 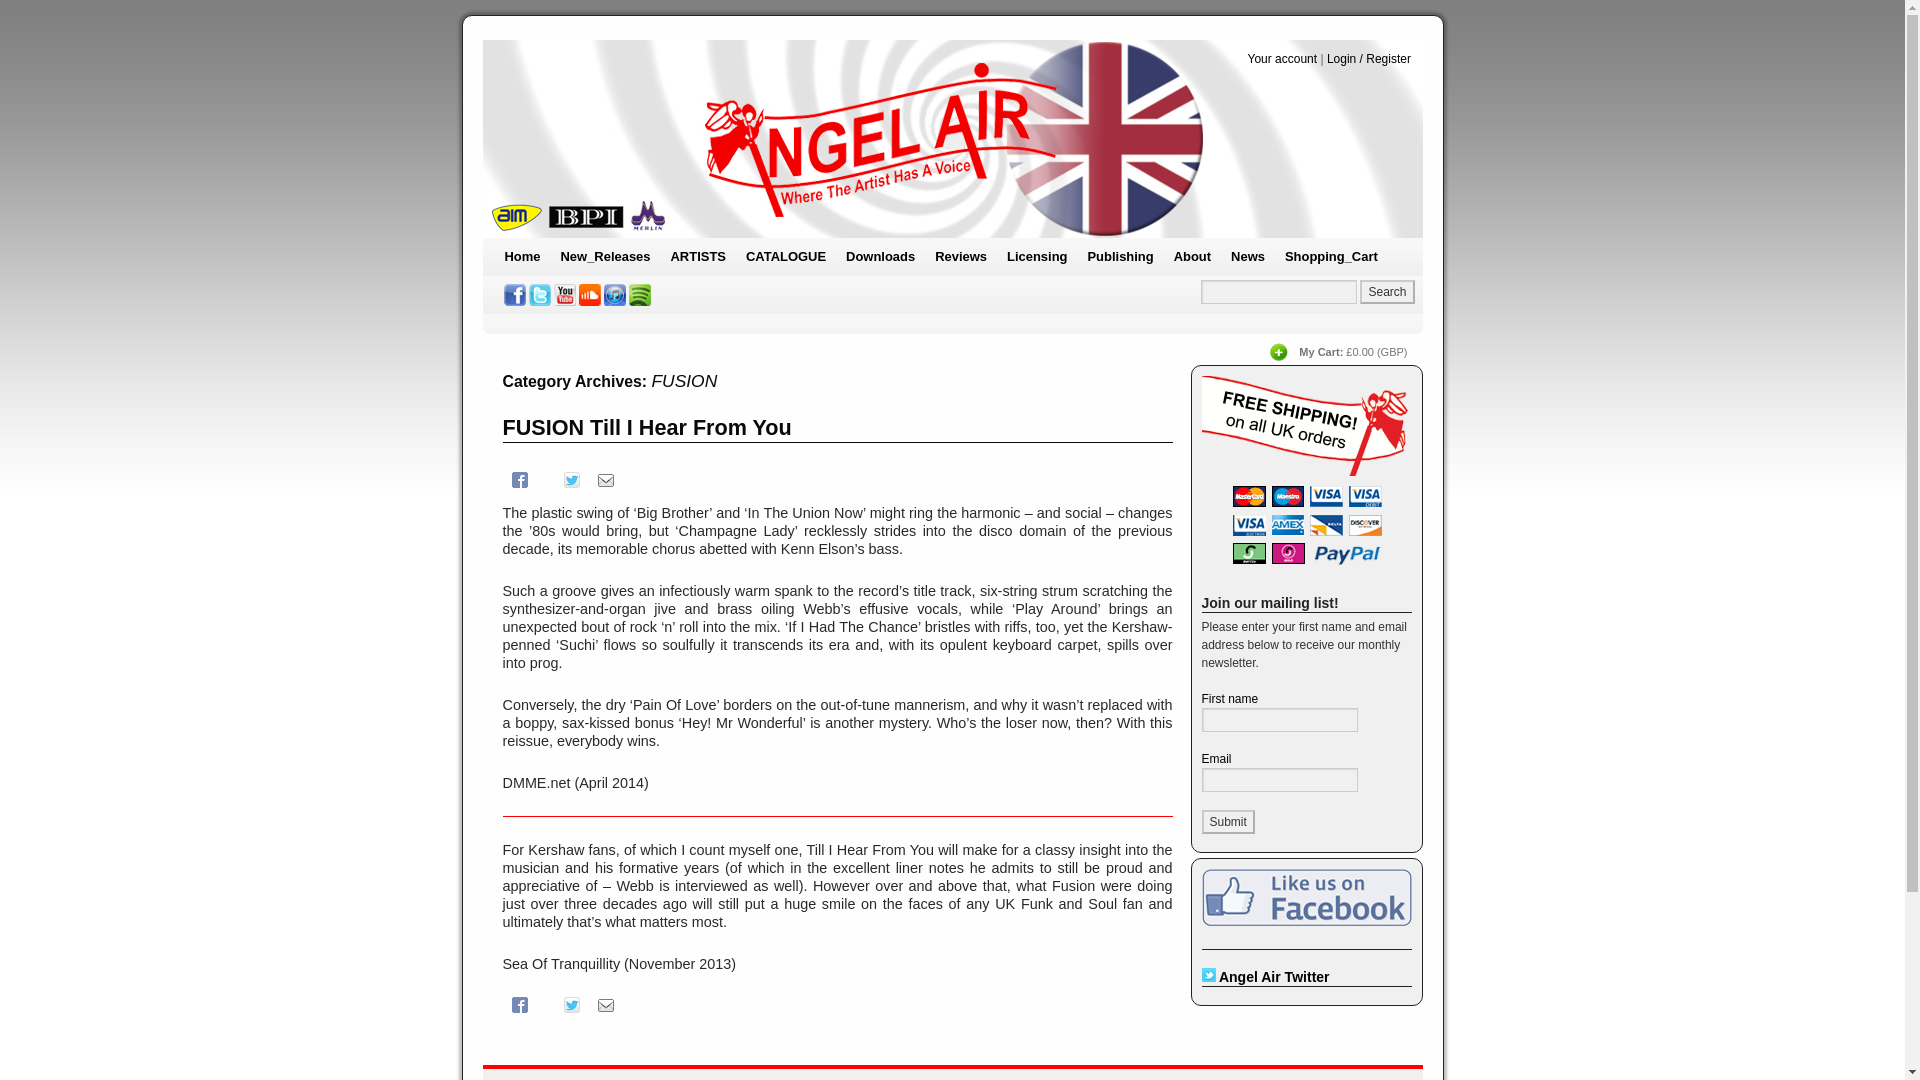 I want to click on Angel Air SoundCloud, so click(x=590, y=294).